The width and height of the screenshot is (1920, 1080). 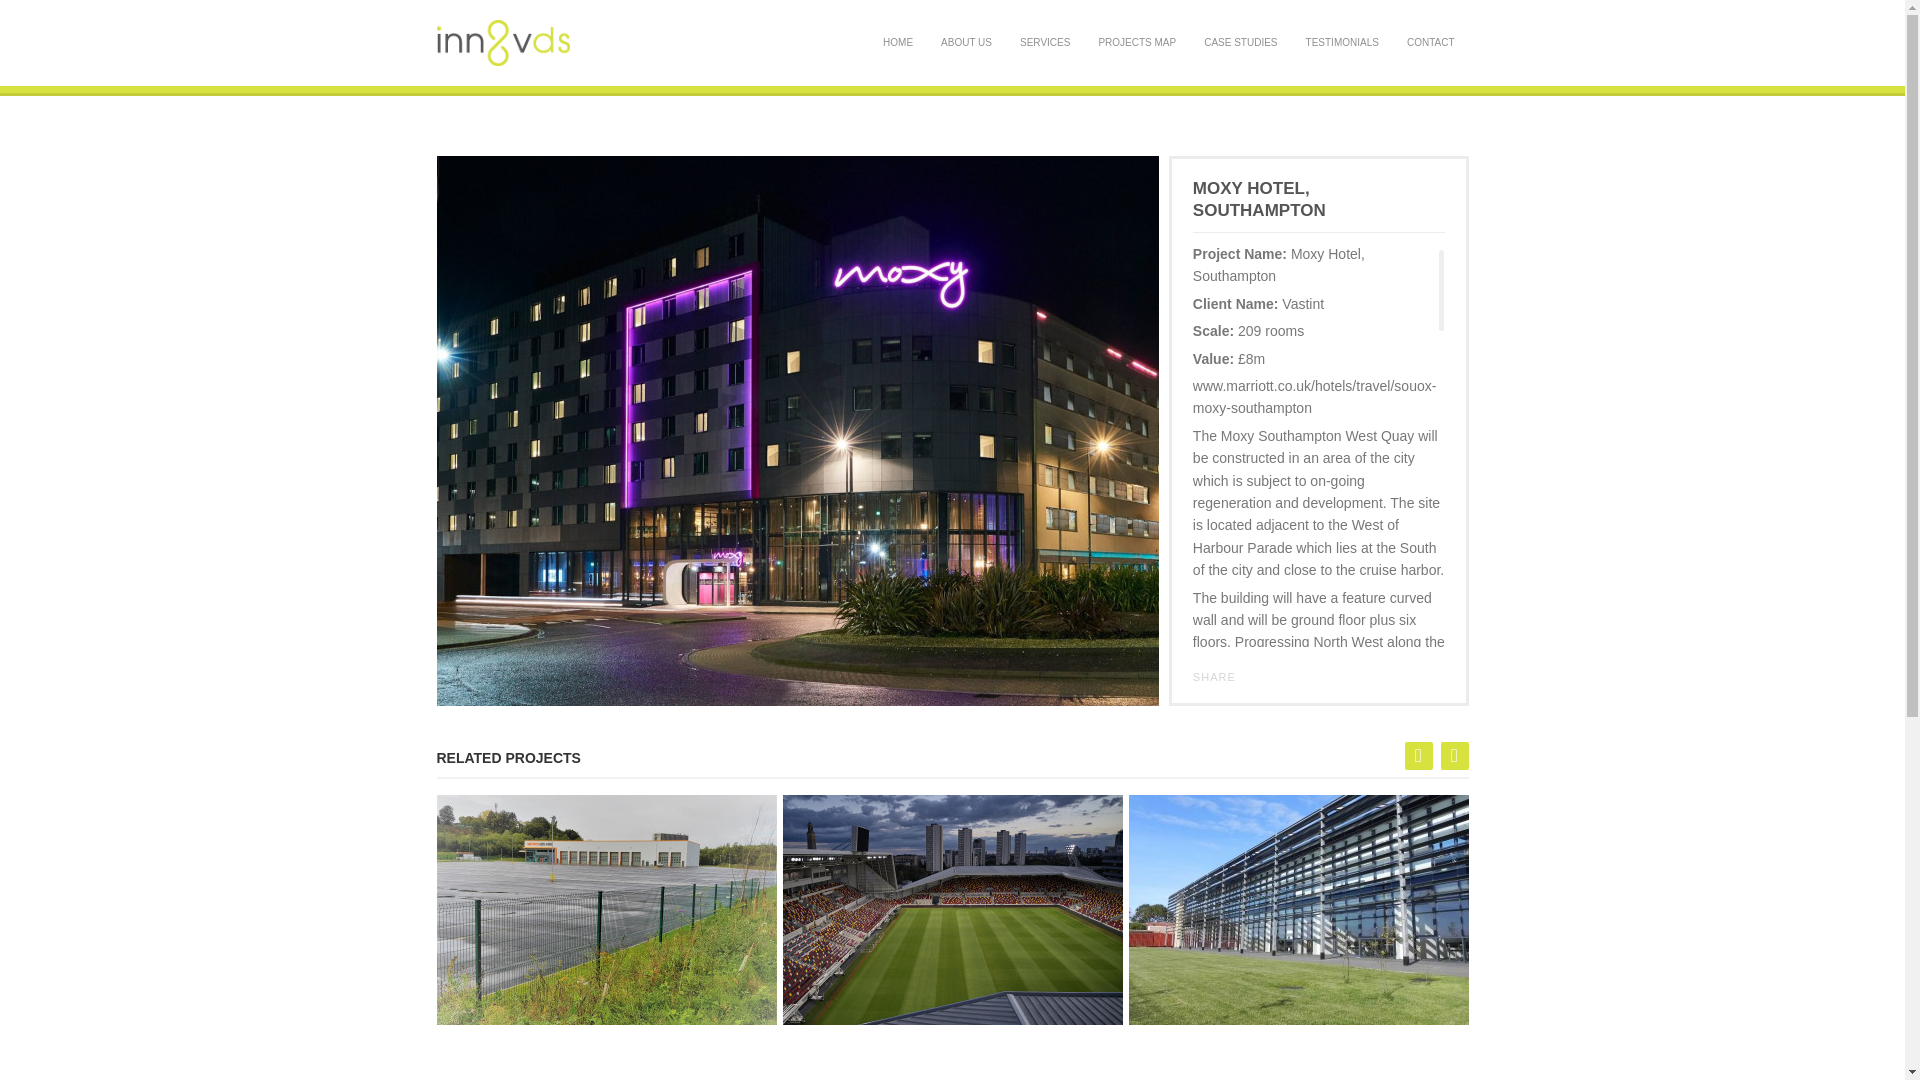 What do you see at coordinates (1137, 42) in the screenshot?
I see `PROJECTS MAP` at bounding box center [1137, 42].